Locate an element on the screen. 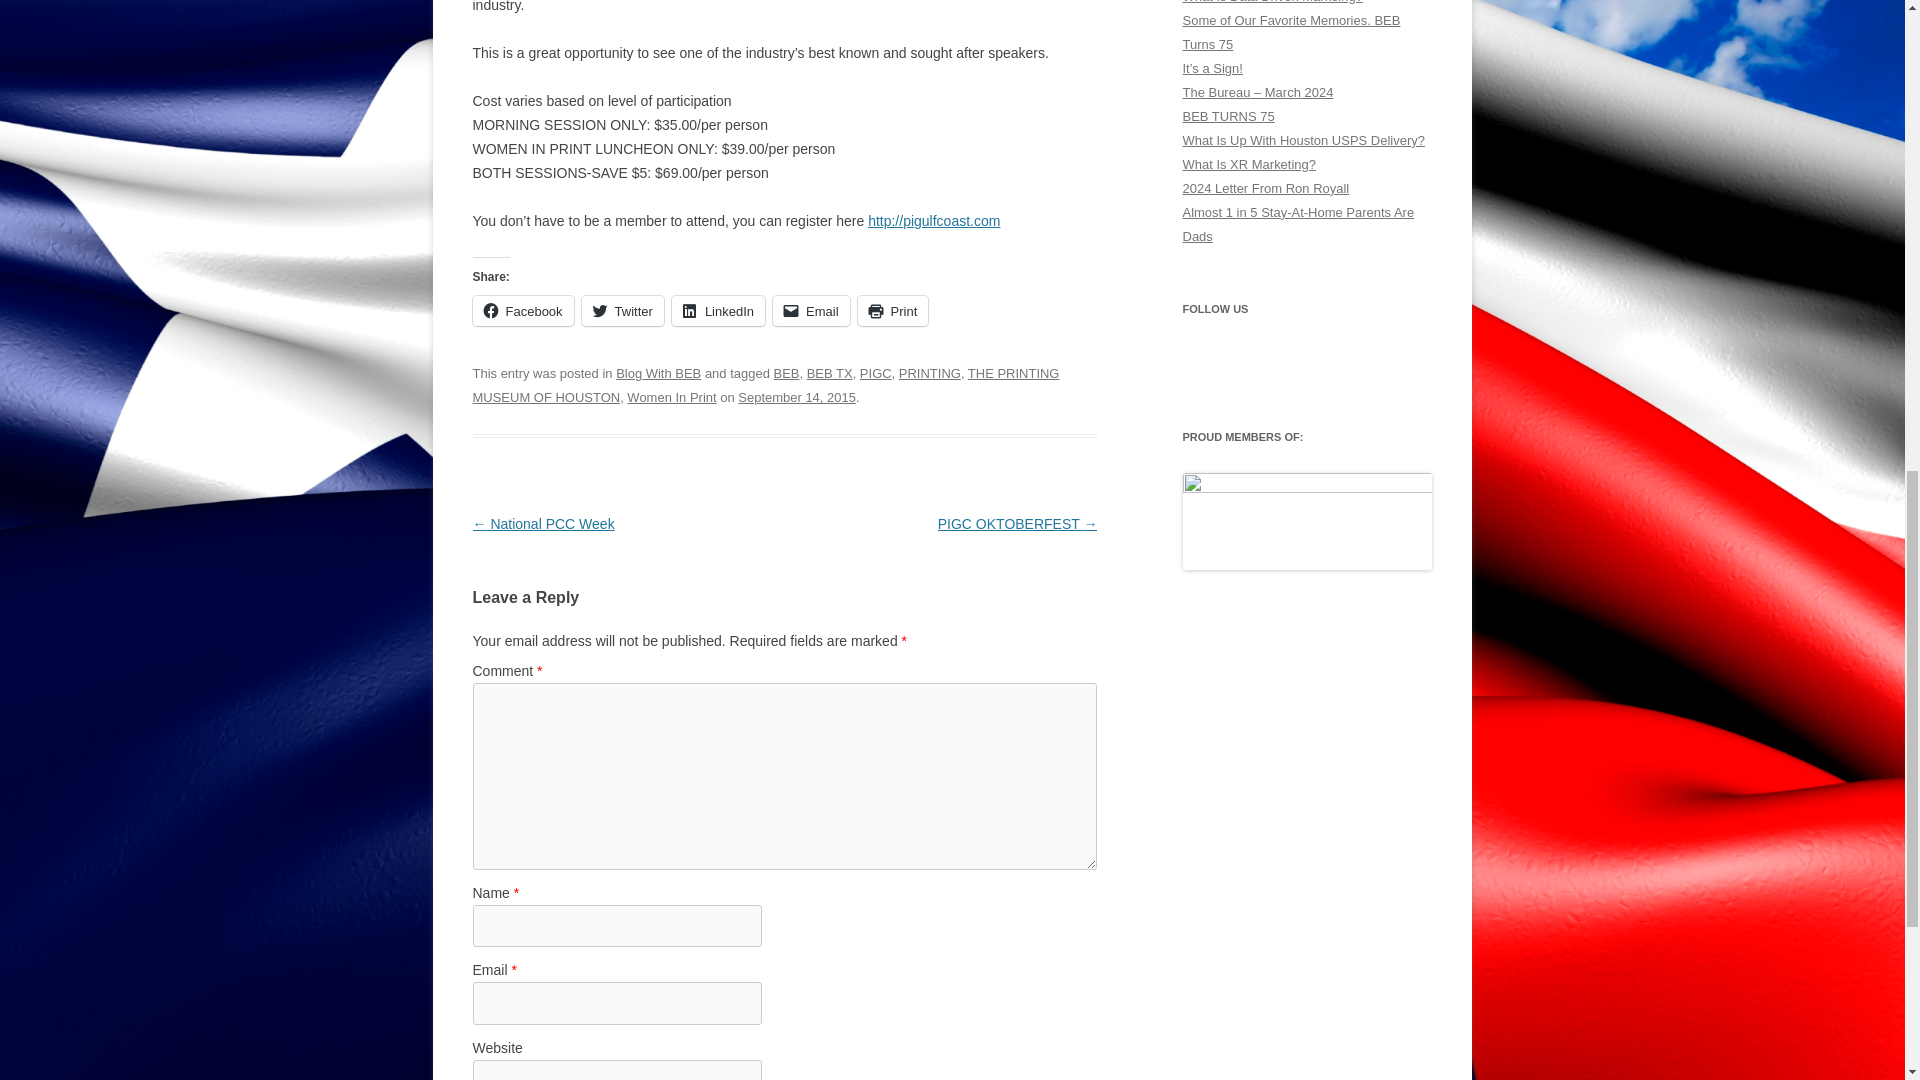 This screenshot has width=1920, height=1080. Email is located at coordinates (812, 310).